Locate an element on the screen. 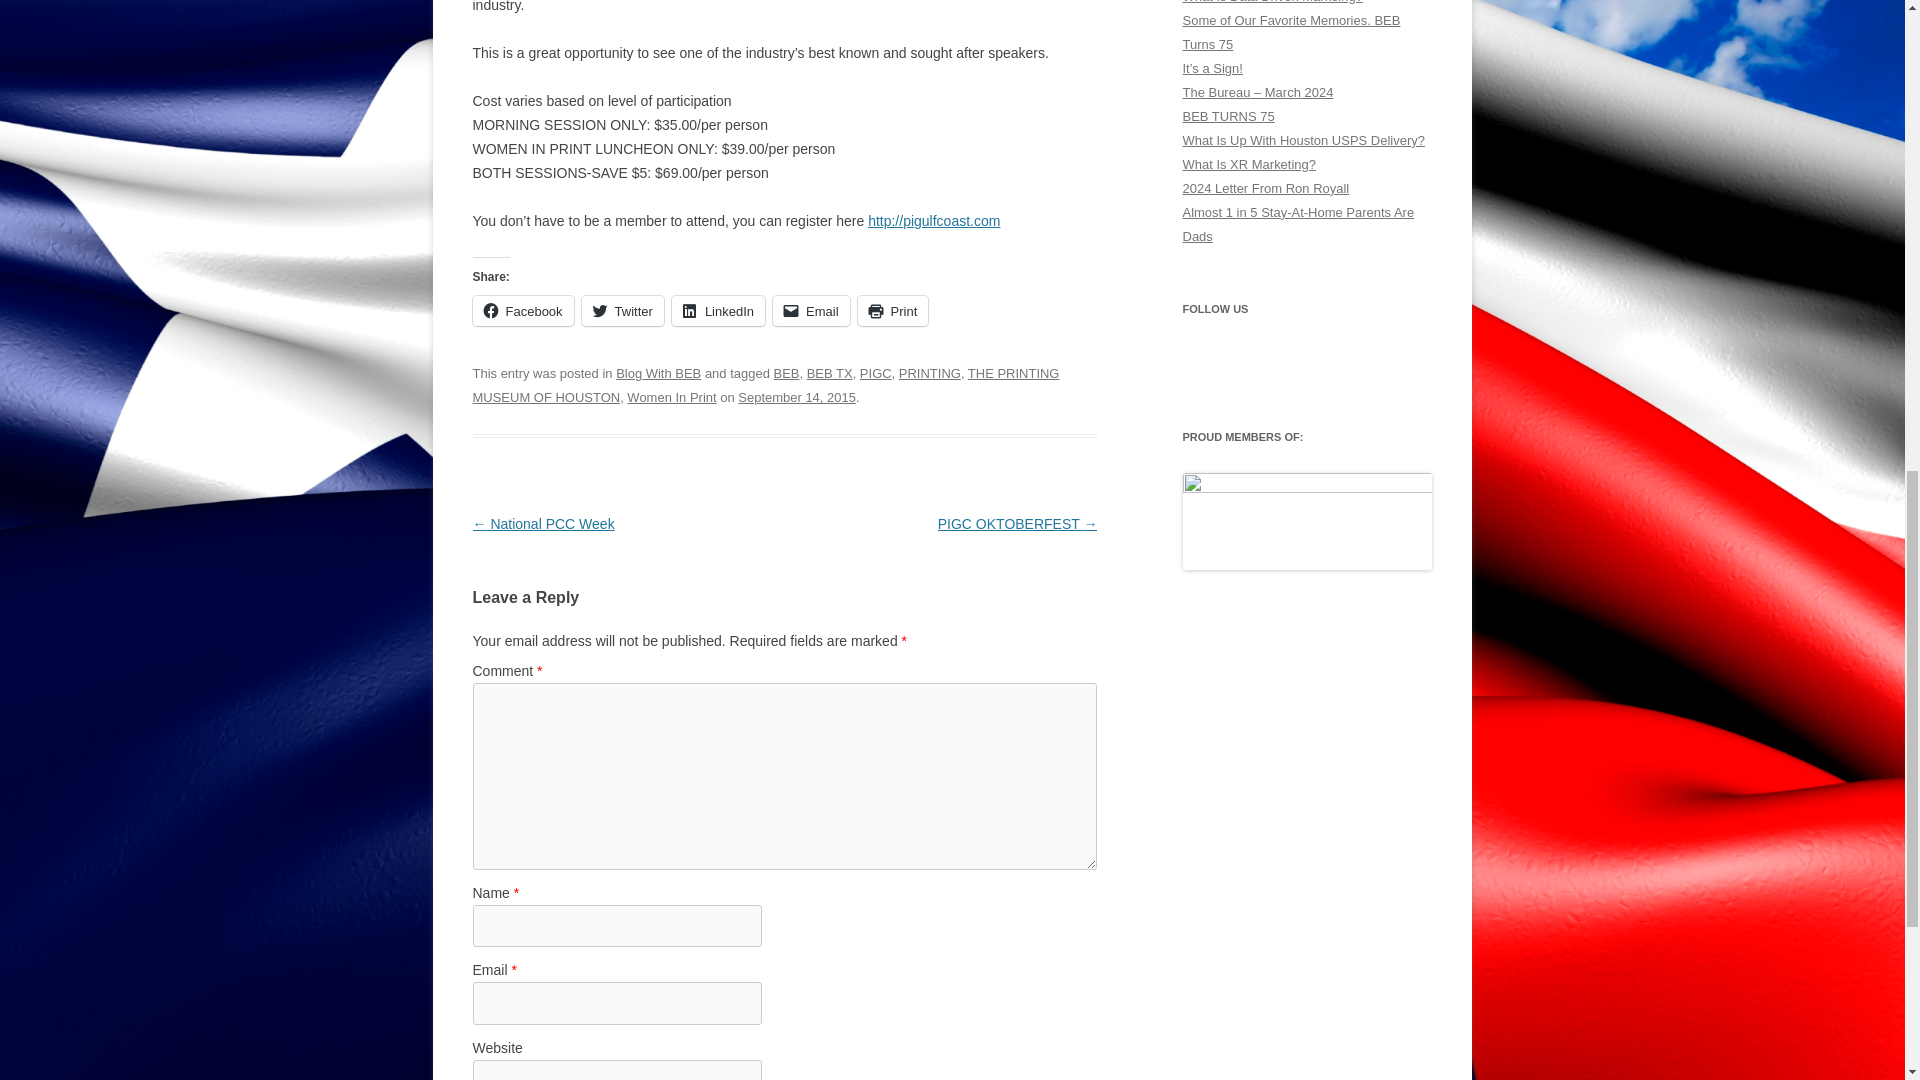 This screenshot has width=1920, height=1080. Email is located at coordinates (812, 310).